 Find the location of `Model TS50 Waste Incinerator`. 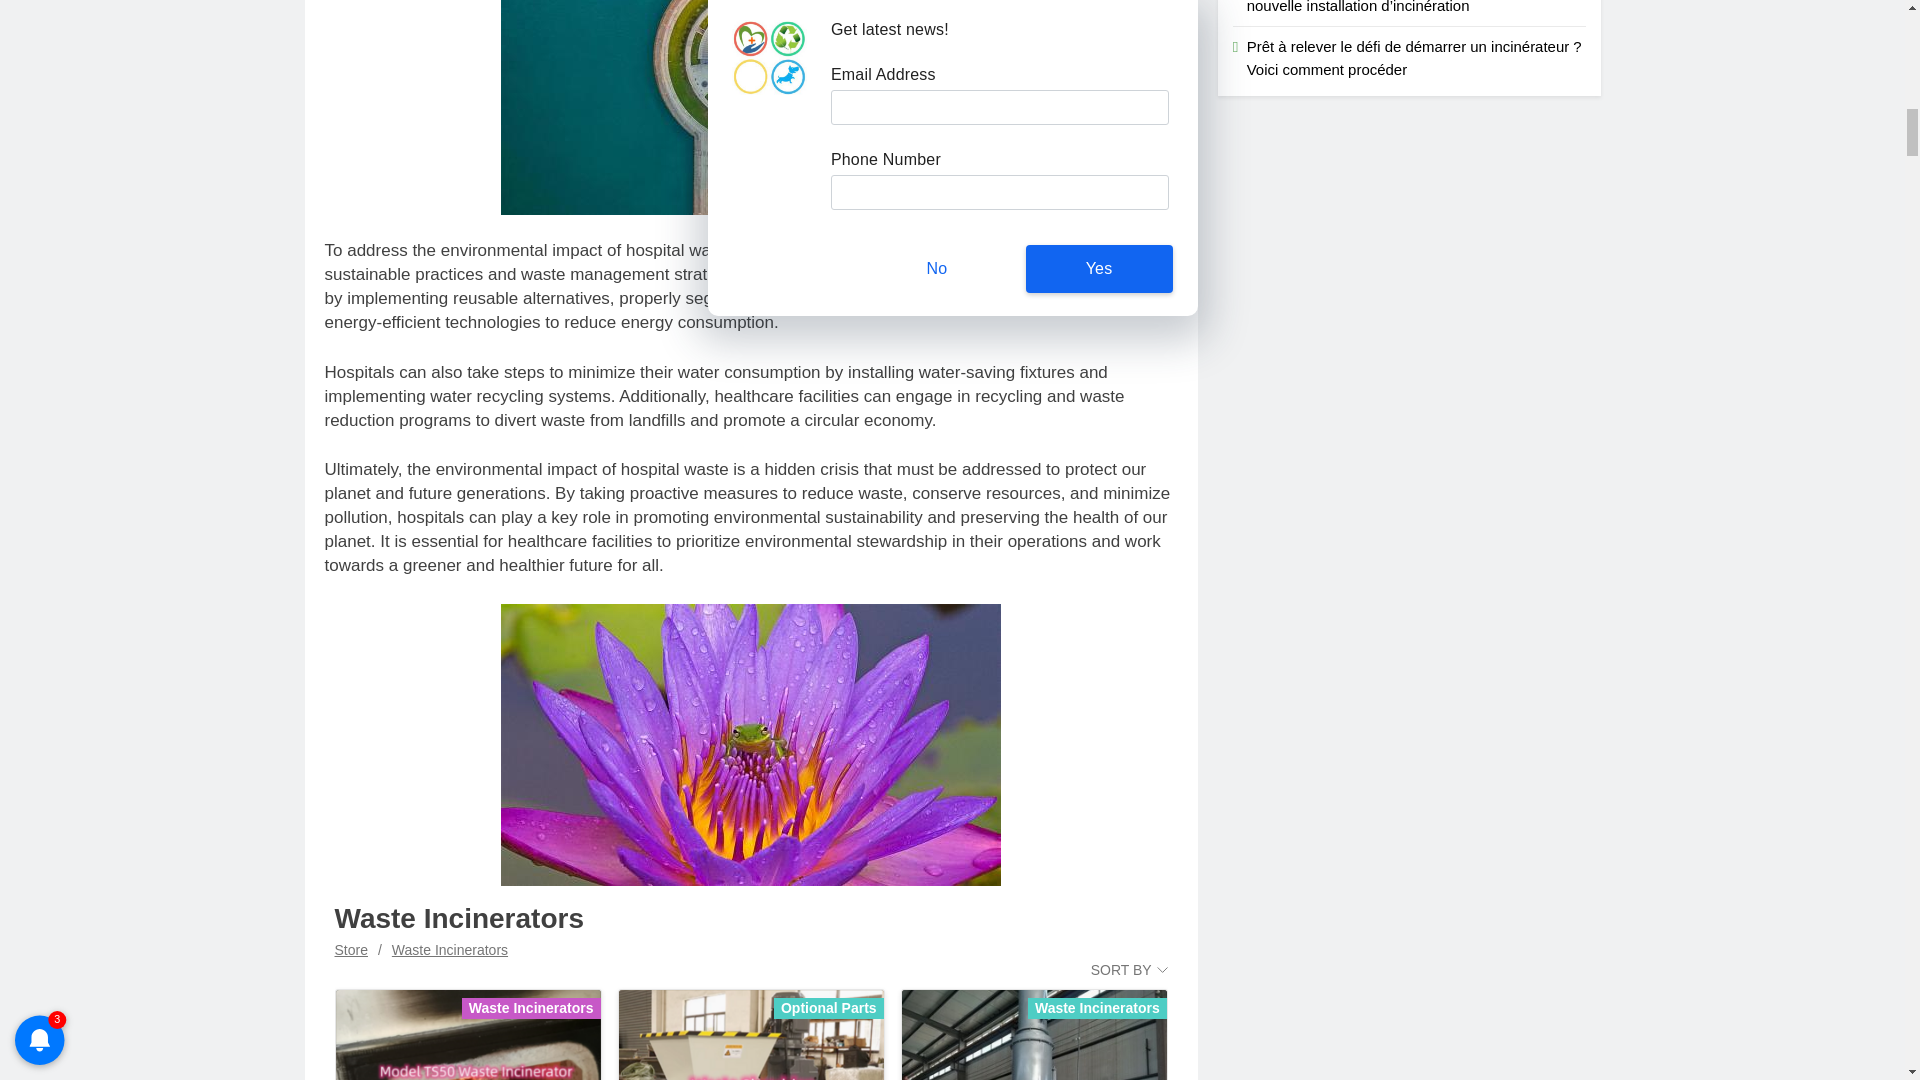

Model TS50 Waste Incinerator is located at coordinates (468, 1013).